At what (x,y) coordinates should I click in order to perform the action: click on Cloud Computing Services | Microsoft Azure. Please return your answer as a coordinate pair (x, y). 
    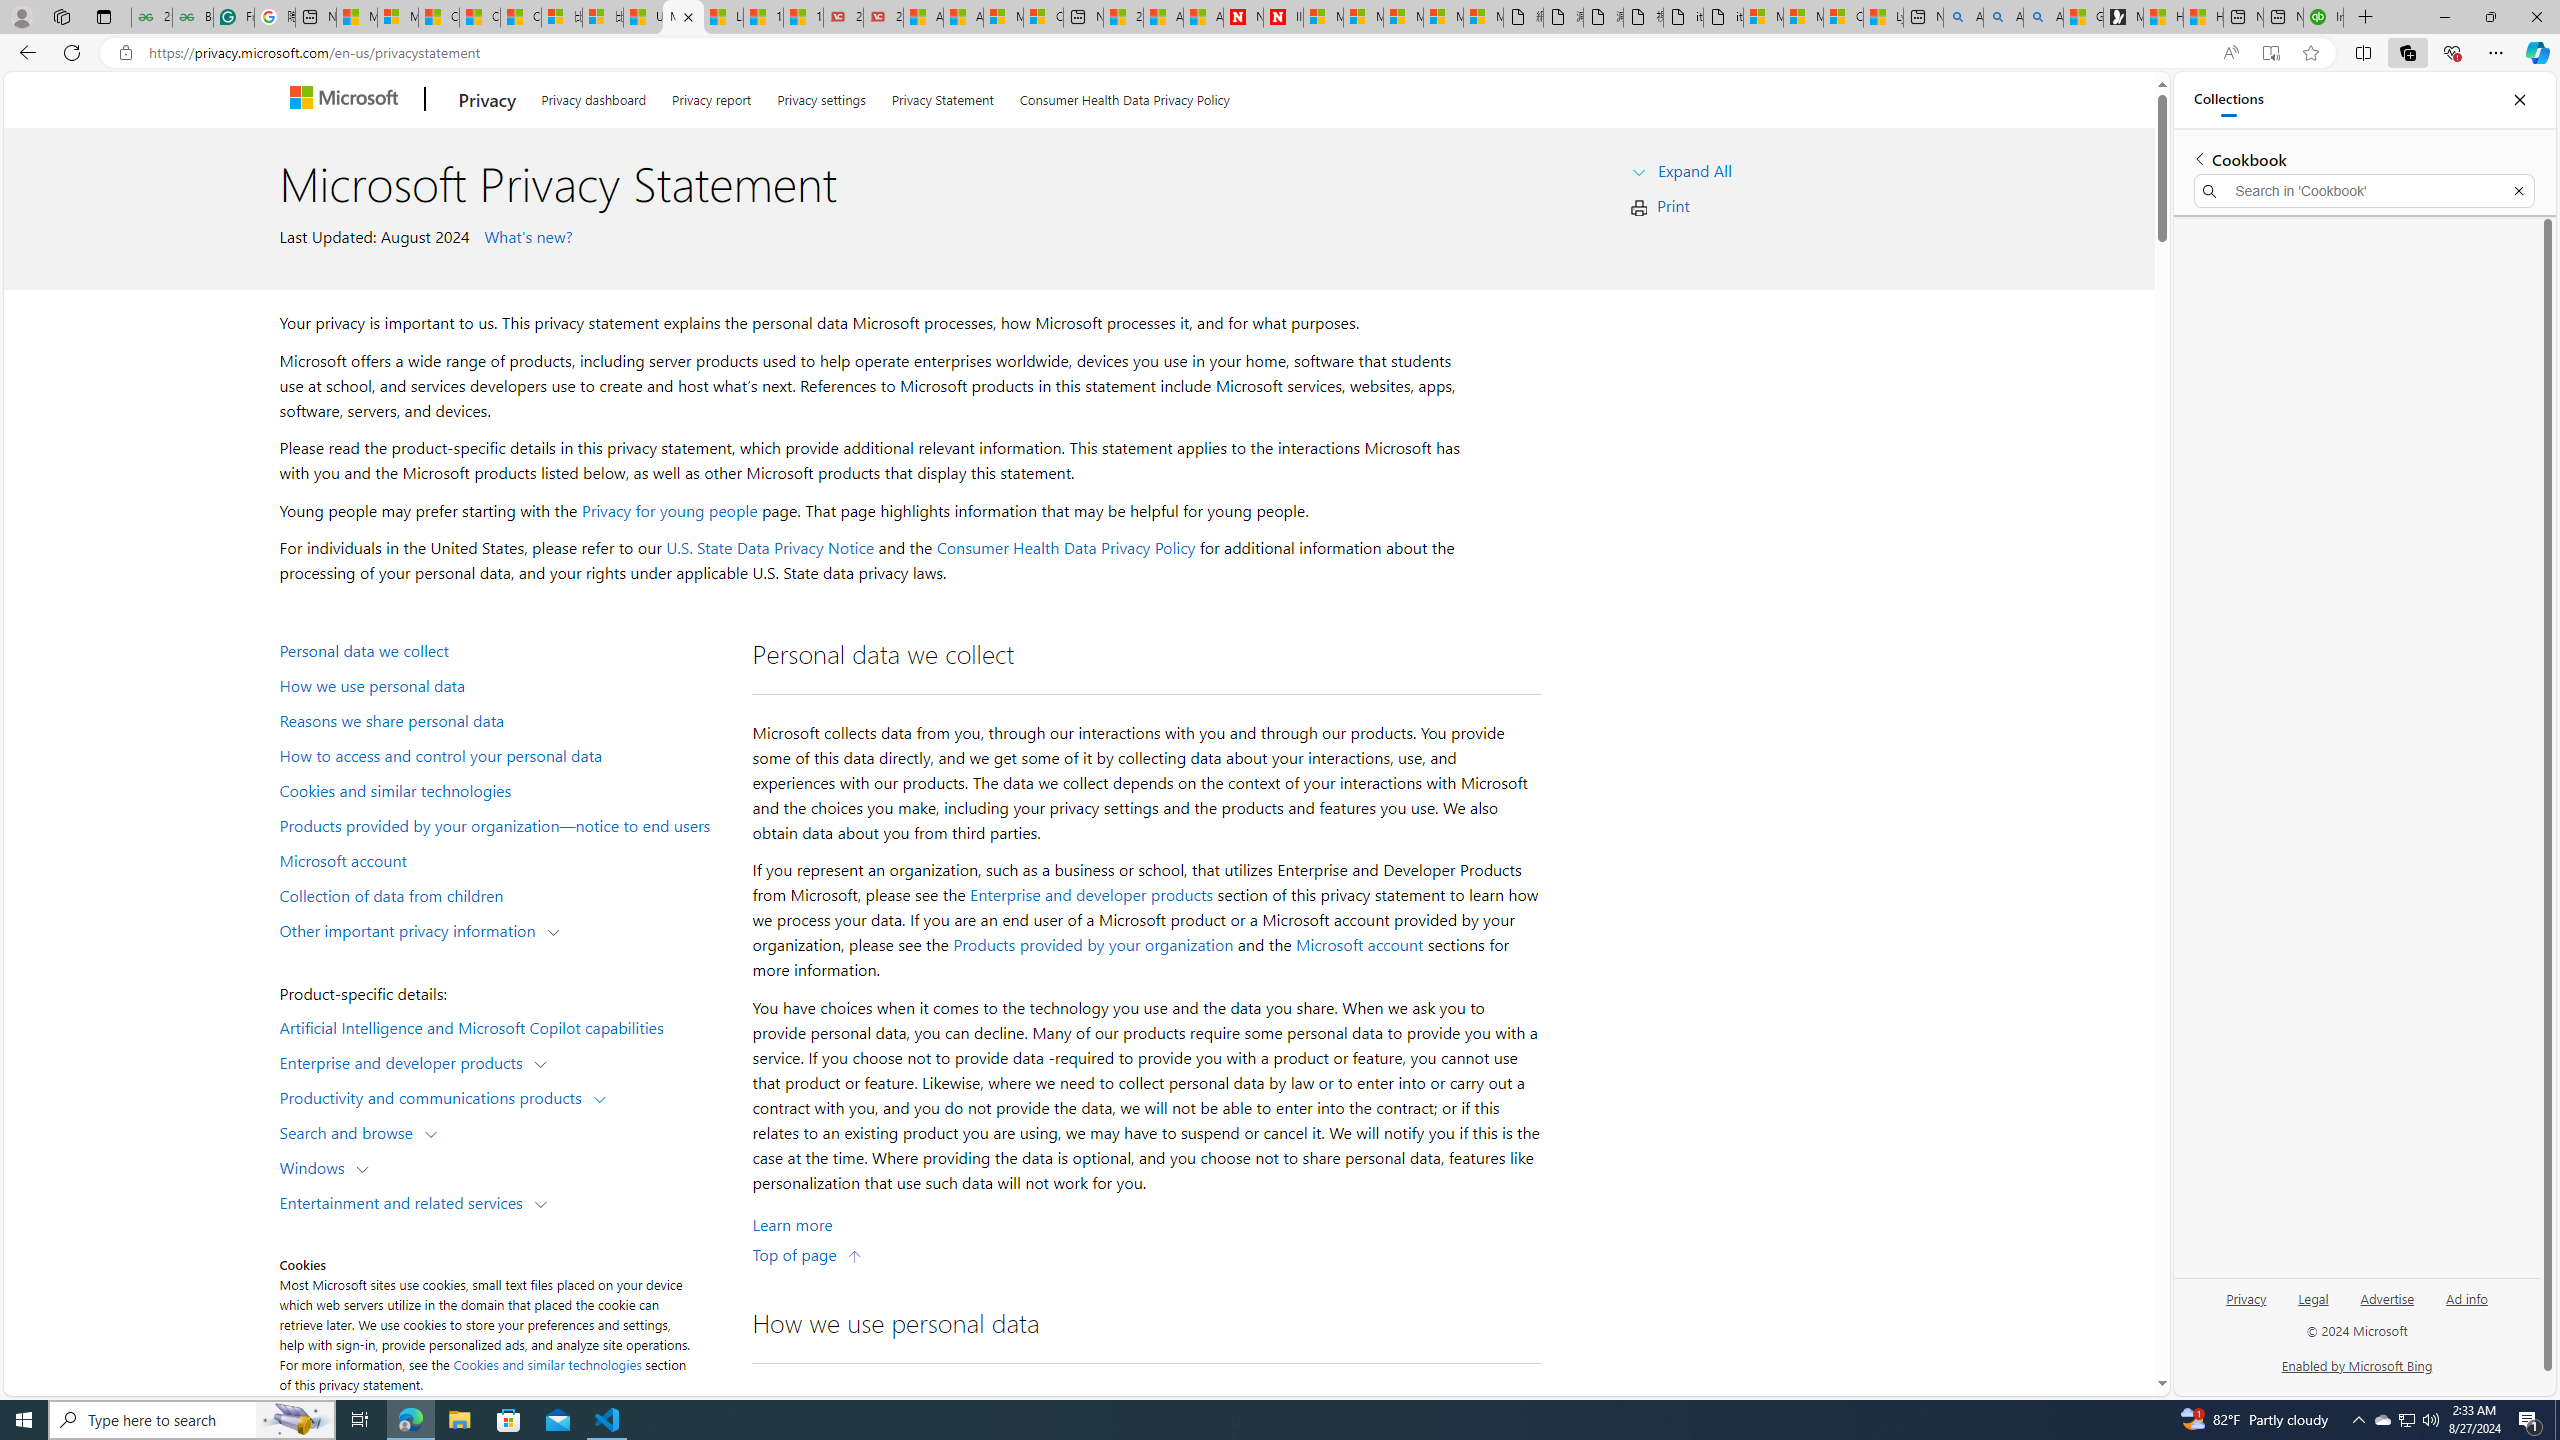
    Looking at the image, I should click on (1042, 17).